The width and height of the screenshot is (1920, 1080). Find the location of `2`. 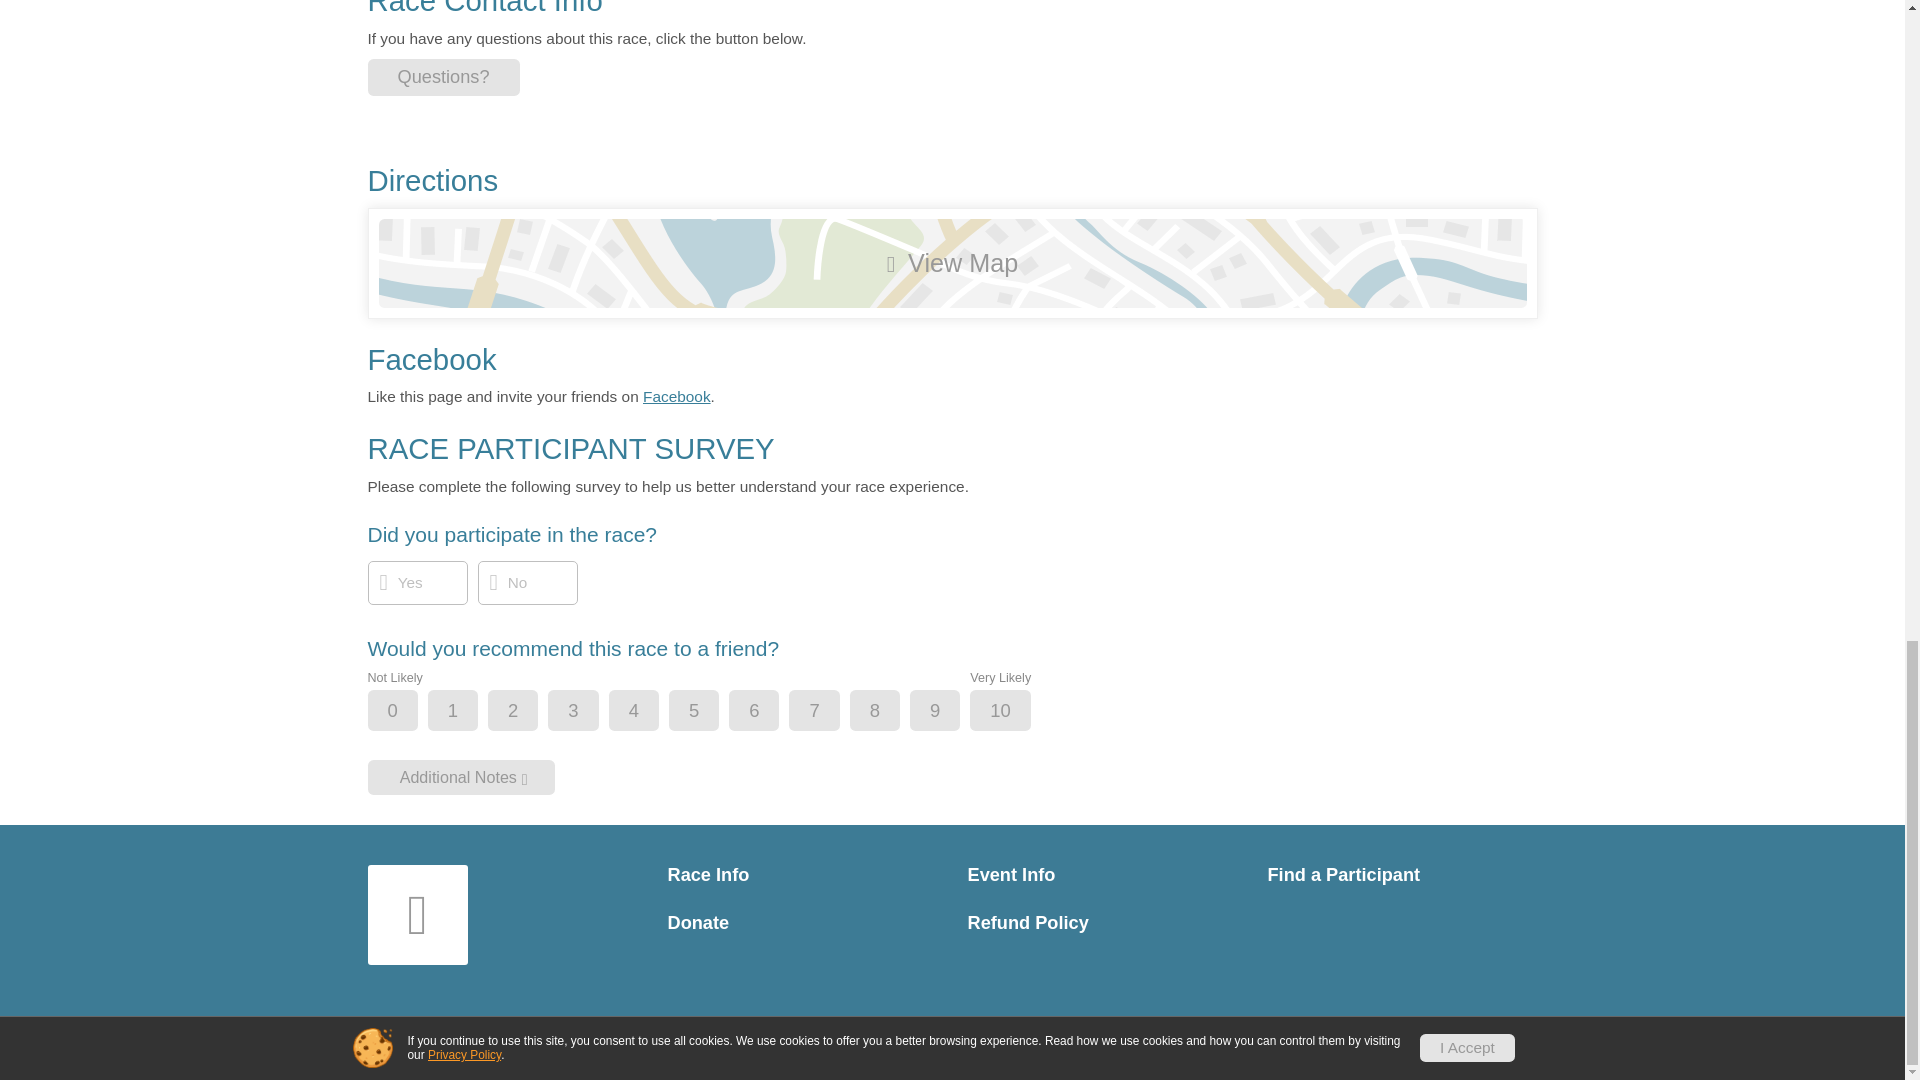

2 is located at coordinates (530, 712).